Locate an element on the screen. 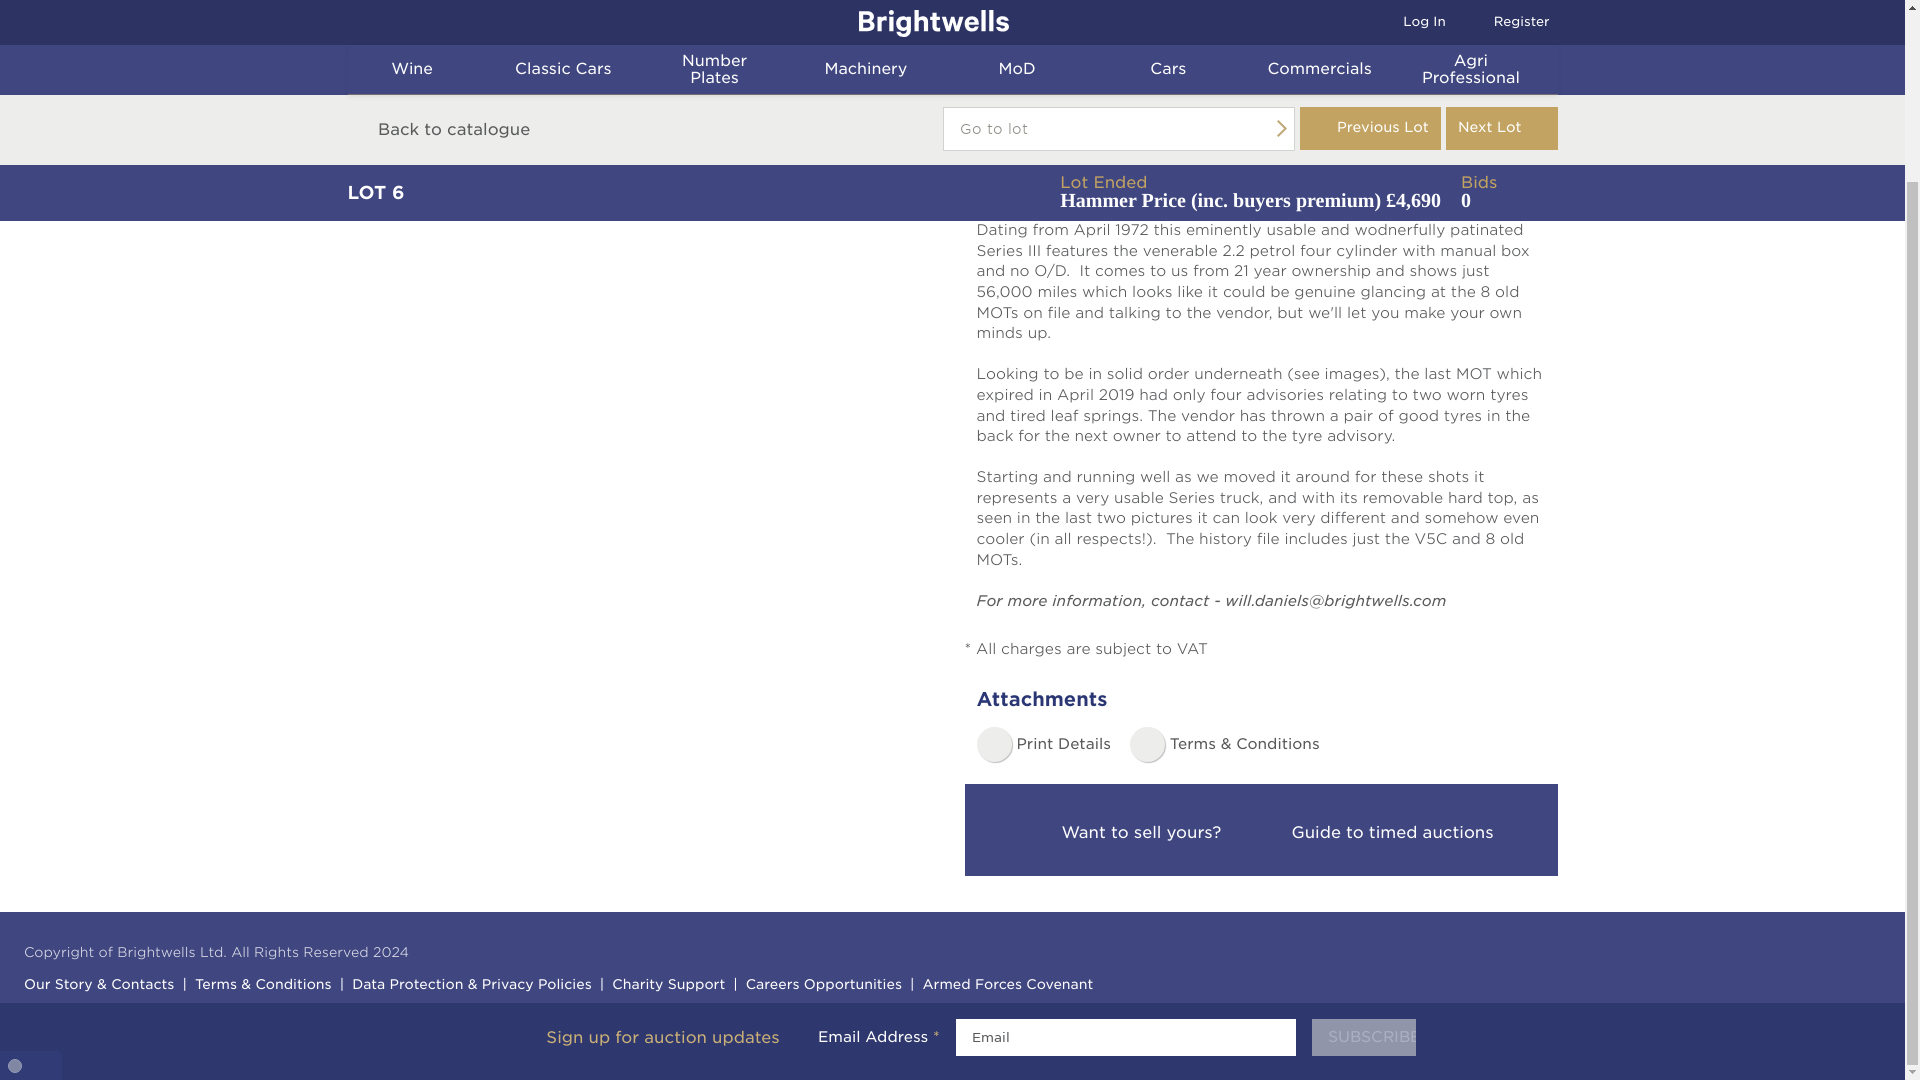 This screenshot has width=1920, height=1080. close icon is located at coordinates (1878, 825).